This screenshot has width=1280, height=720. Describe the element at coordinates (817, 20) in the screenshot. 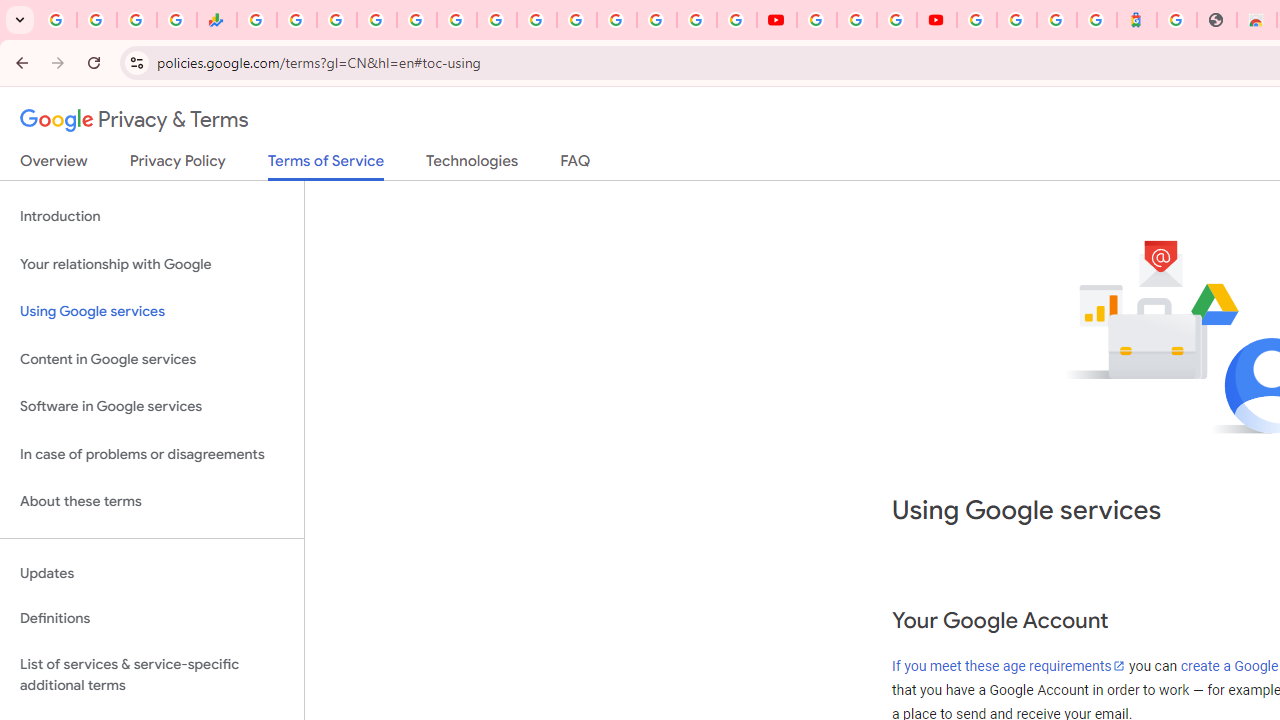

I see `YouTube` at that location.